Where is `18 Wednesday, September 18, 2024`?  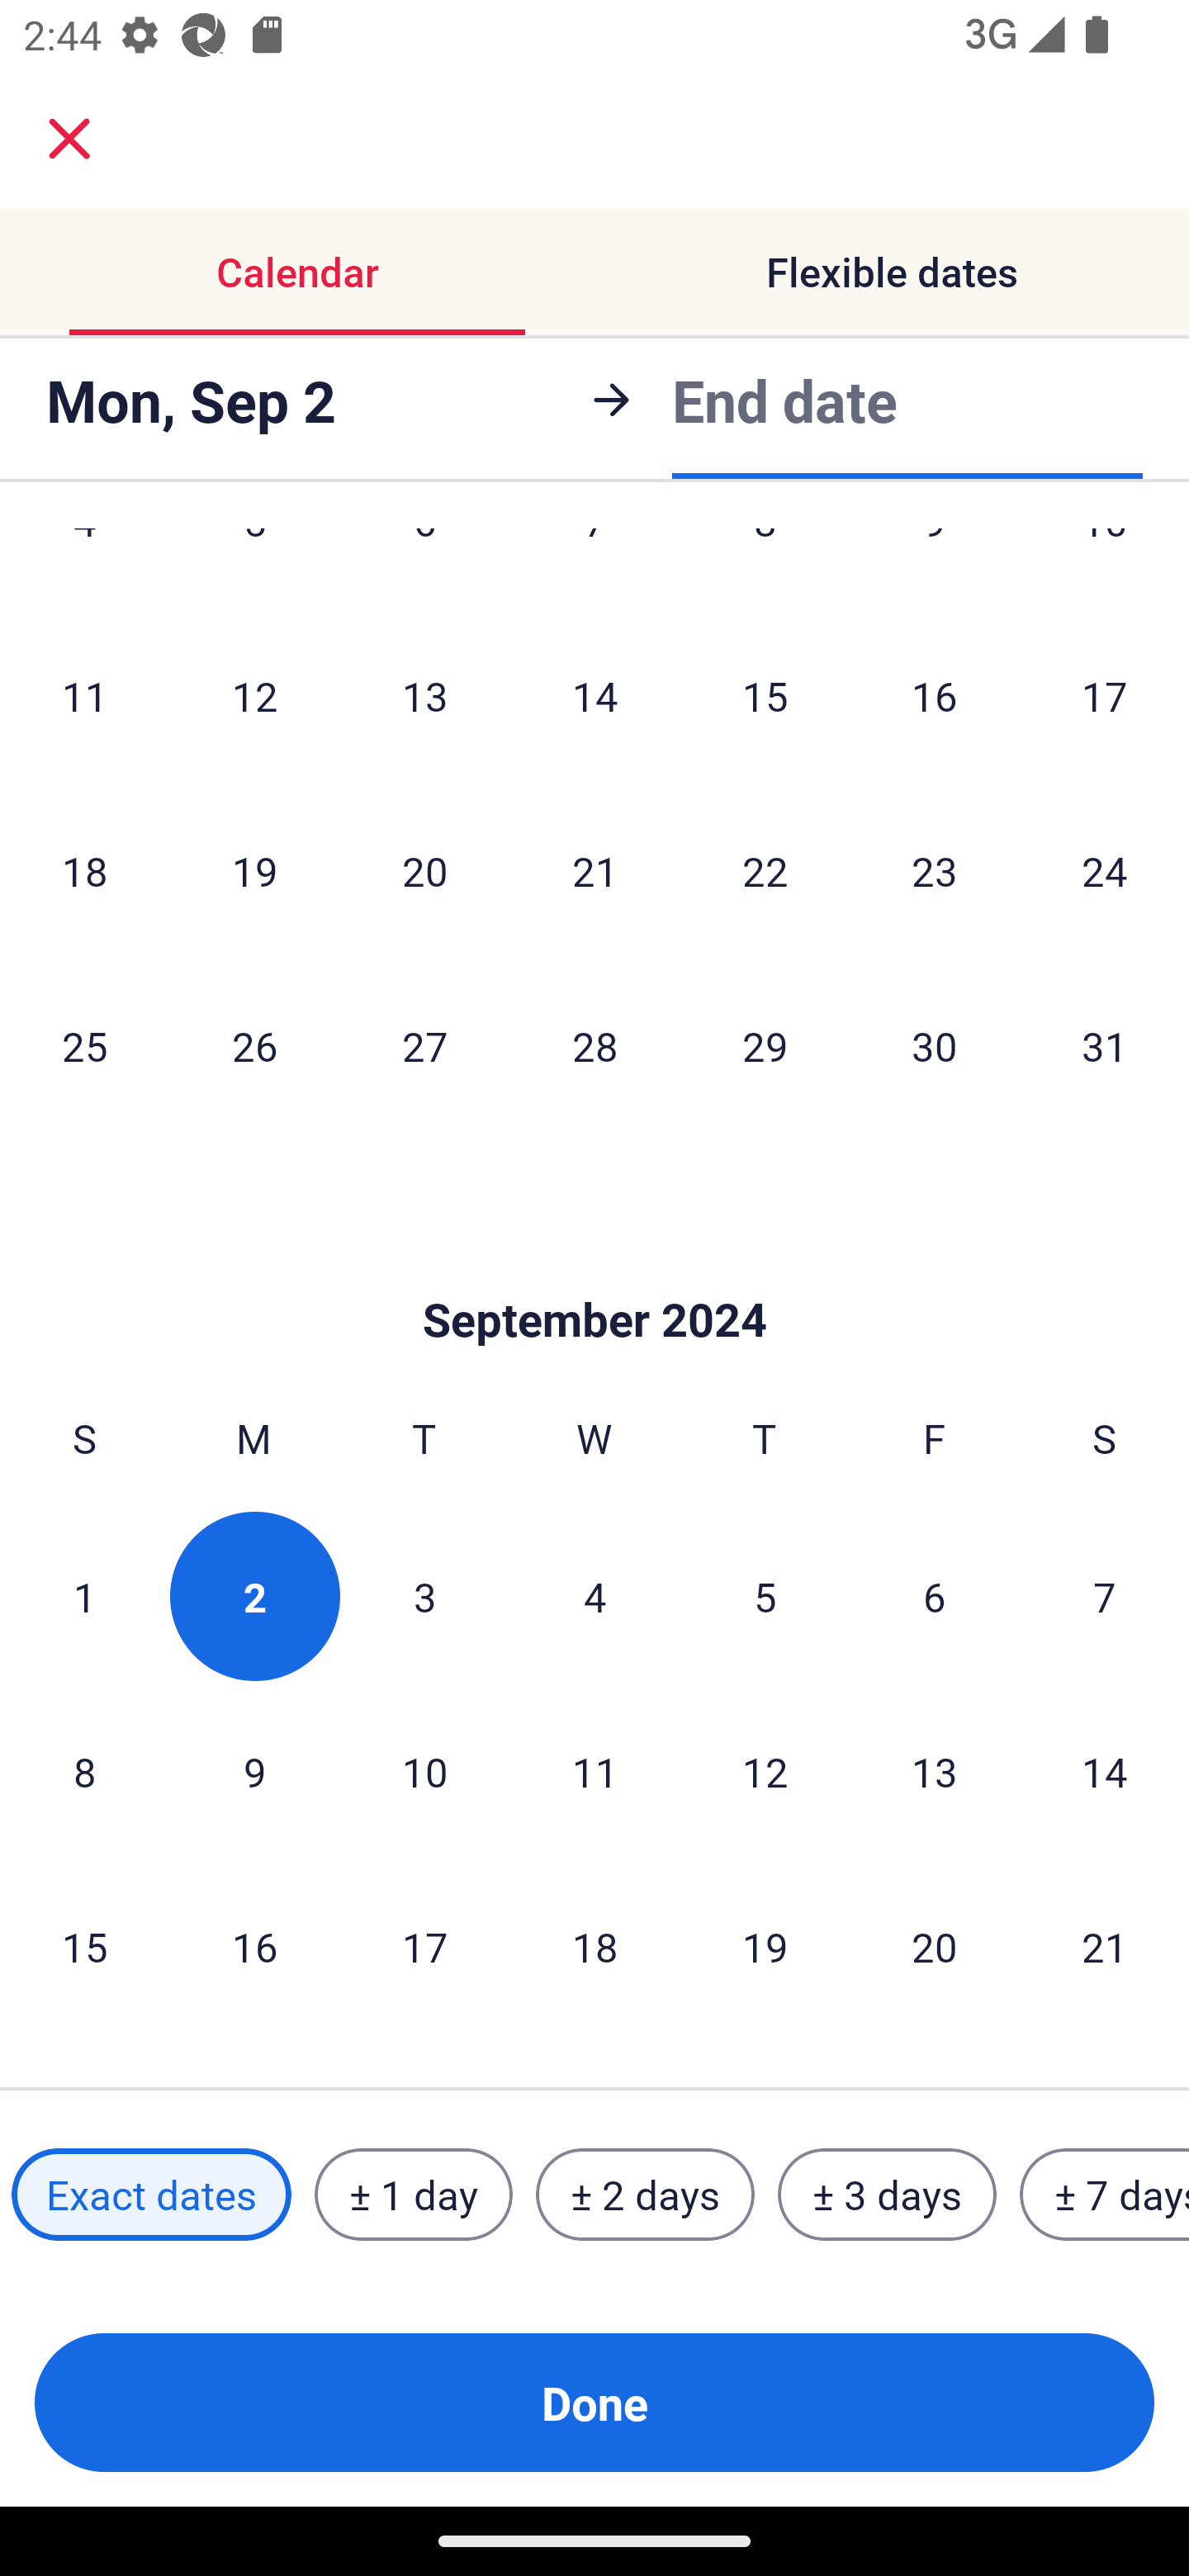 18 Wednesday, September 18, 2024 is located at coordinates (594, 1945).